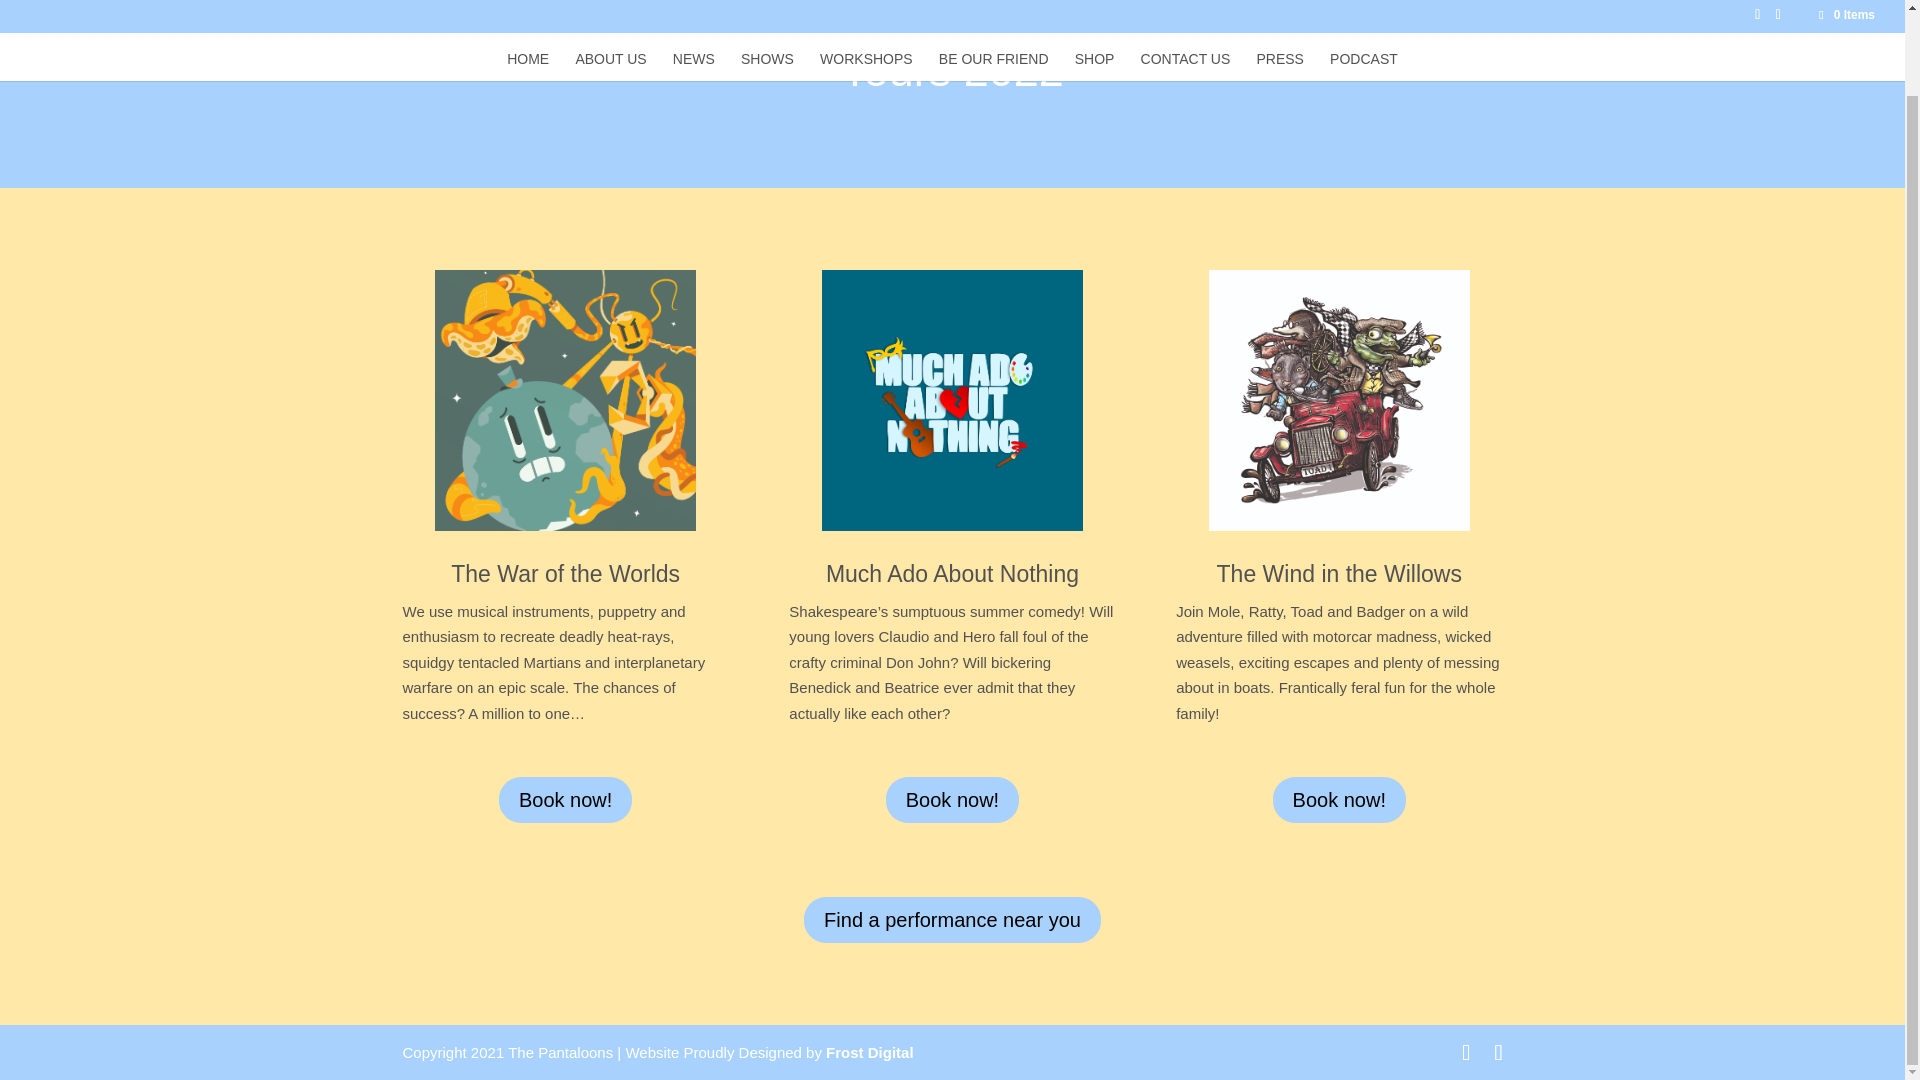  I want to click on Book now!, so click(1338, 799).